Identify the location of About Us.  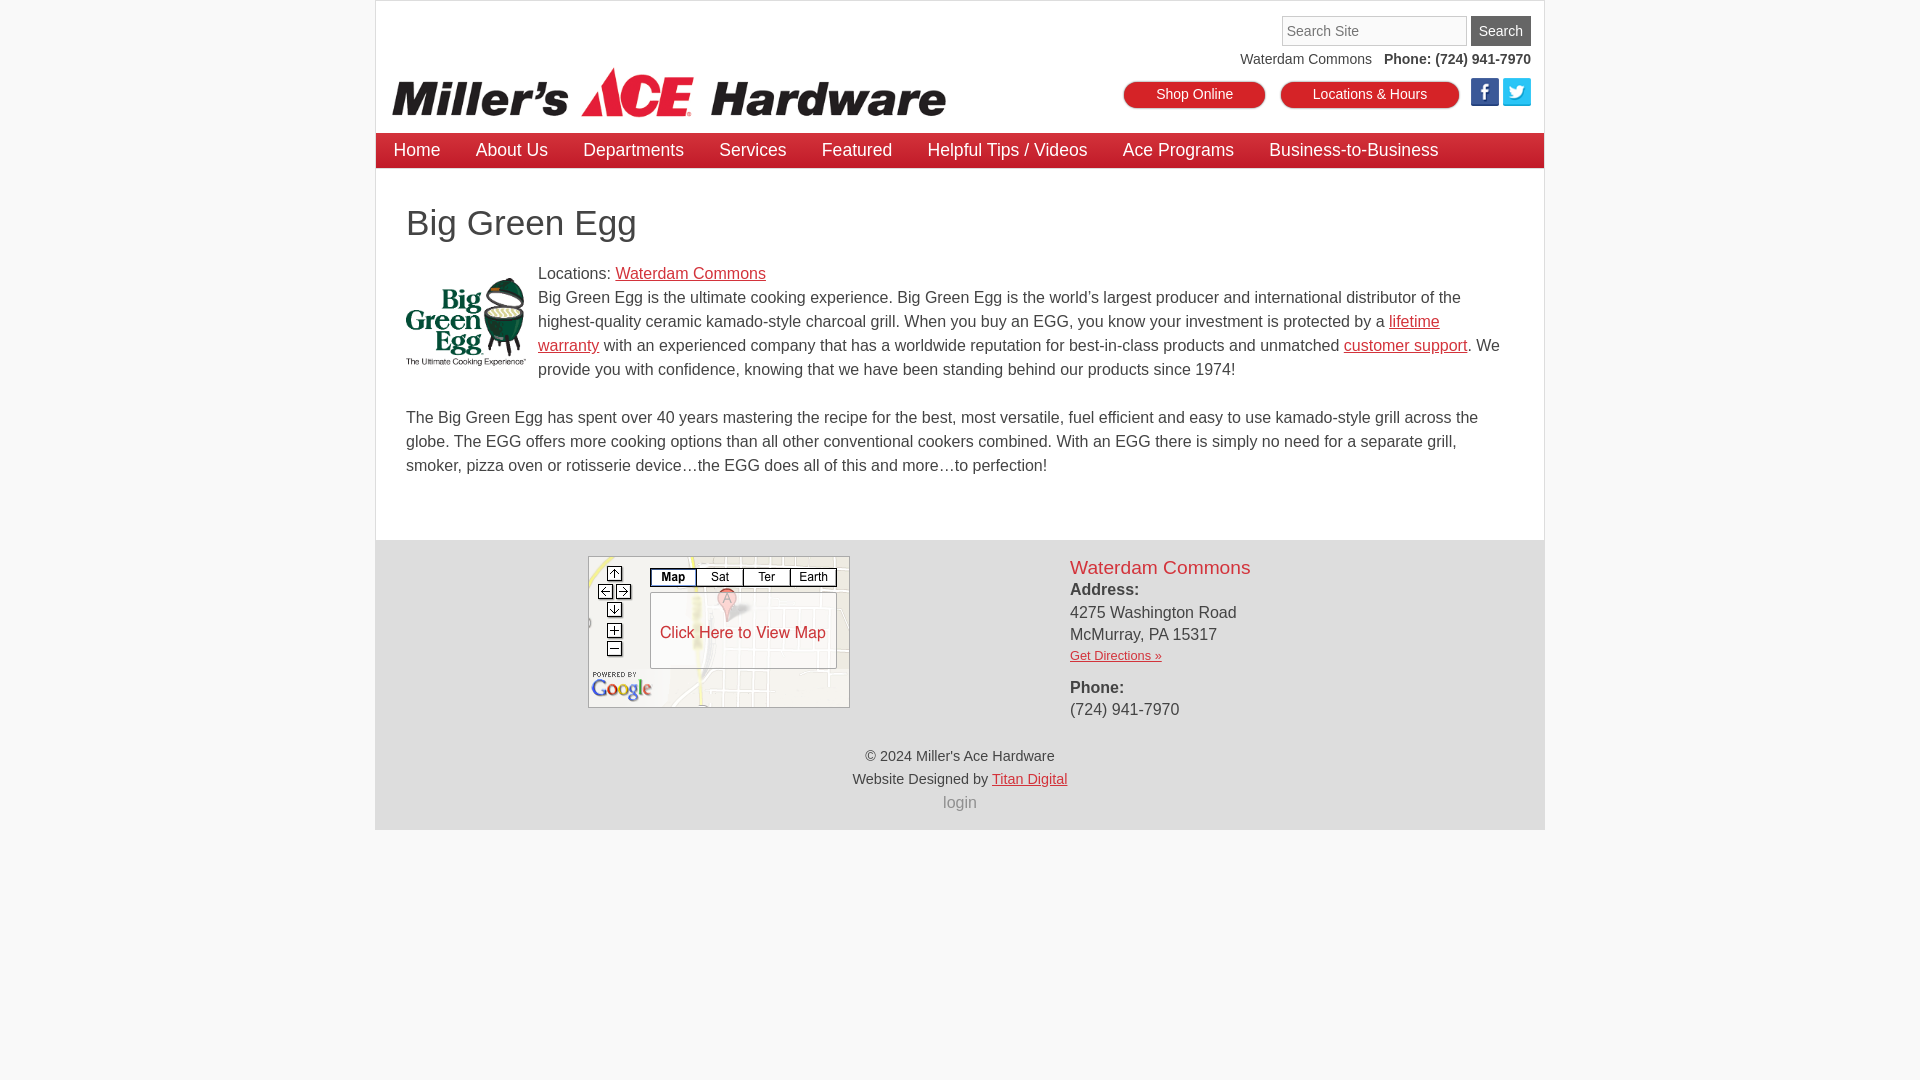
(512, 150).